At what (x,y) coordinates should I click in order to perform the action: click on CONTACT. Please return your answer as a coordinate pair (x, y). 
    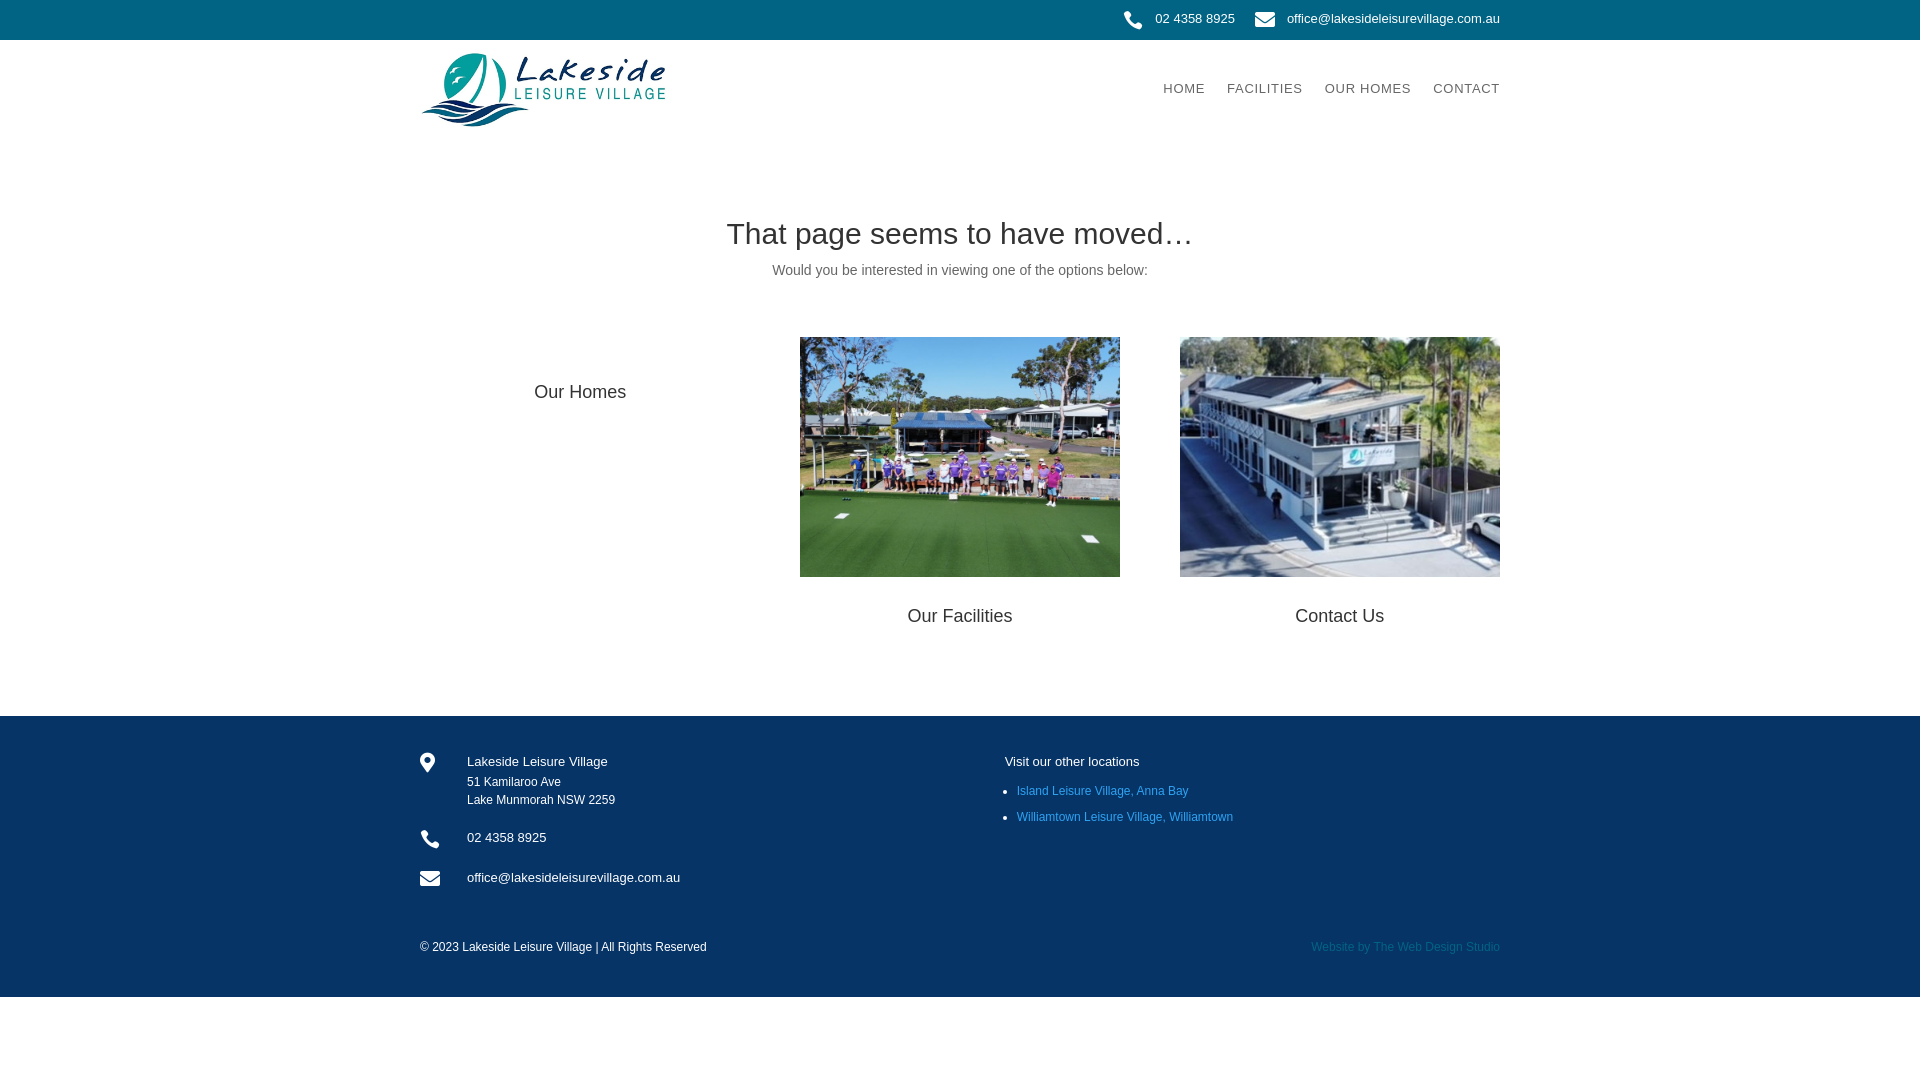
    Looking at the image, I should click on (1466, 89).